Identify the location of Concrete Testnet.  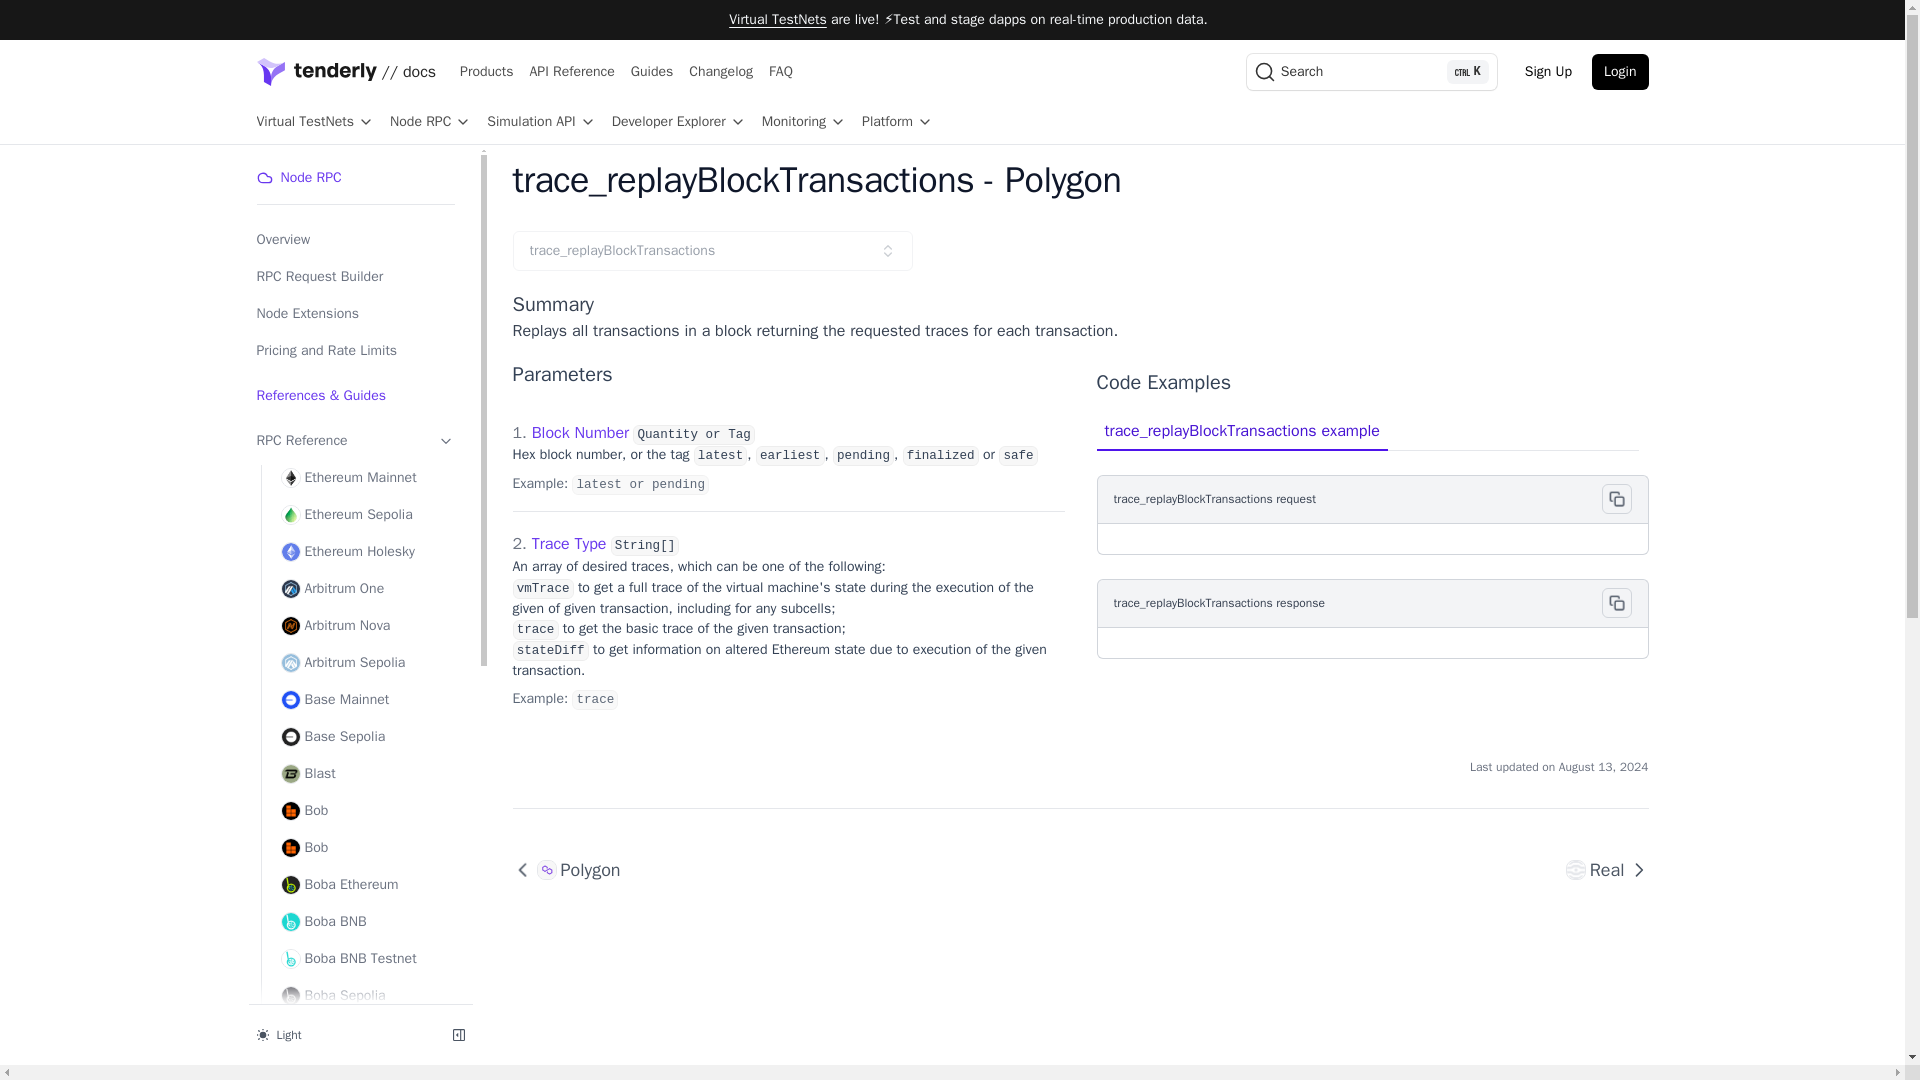
(367, 1032).